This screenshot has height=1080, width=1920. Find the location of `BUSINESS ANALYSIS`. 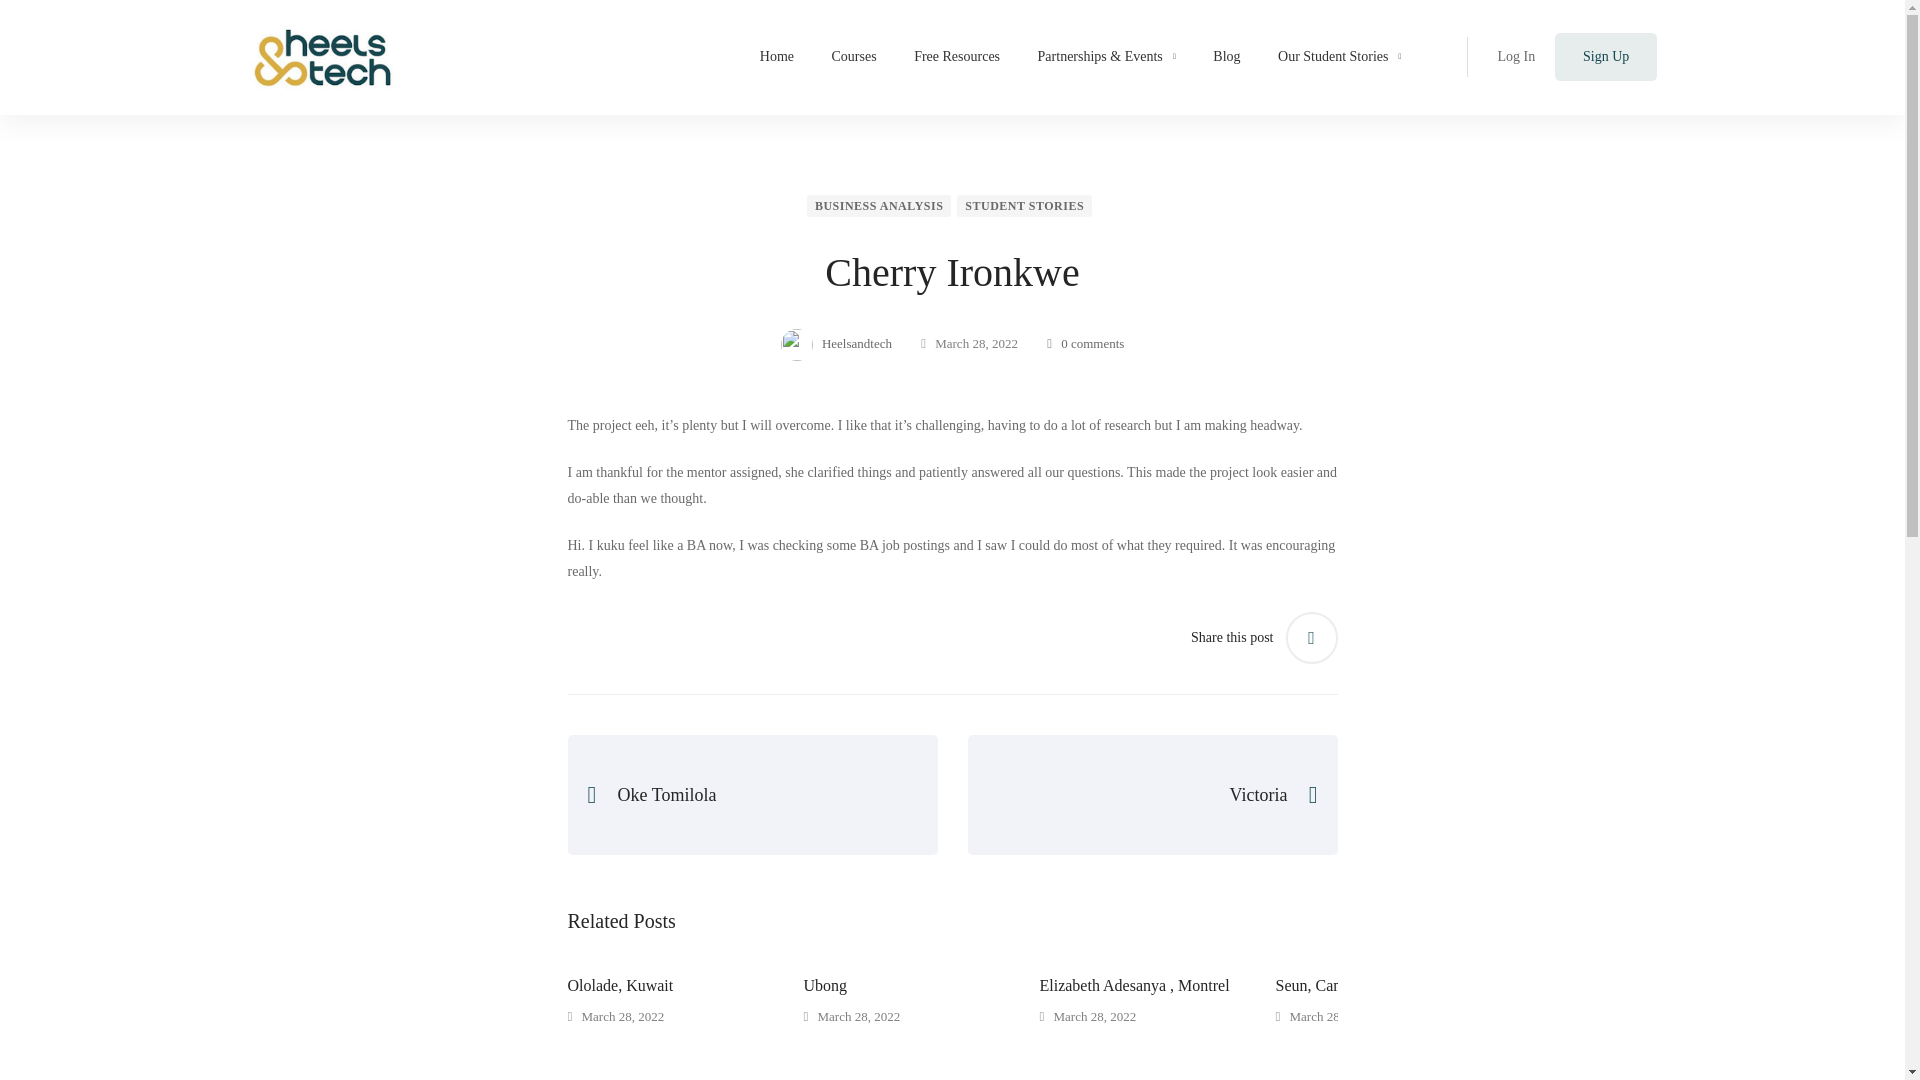

BUSINESS ANALYSIS is located at coordinates (878, 206).